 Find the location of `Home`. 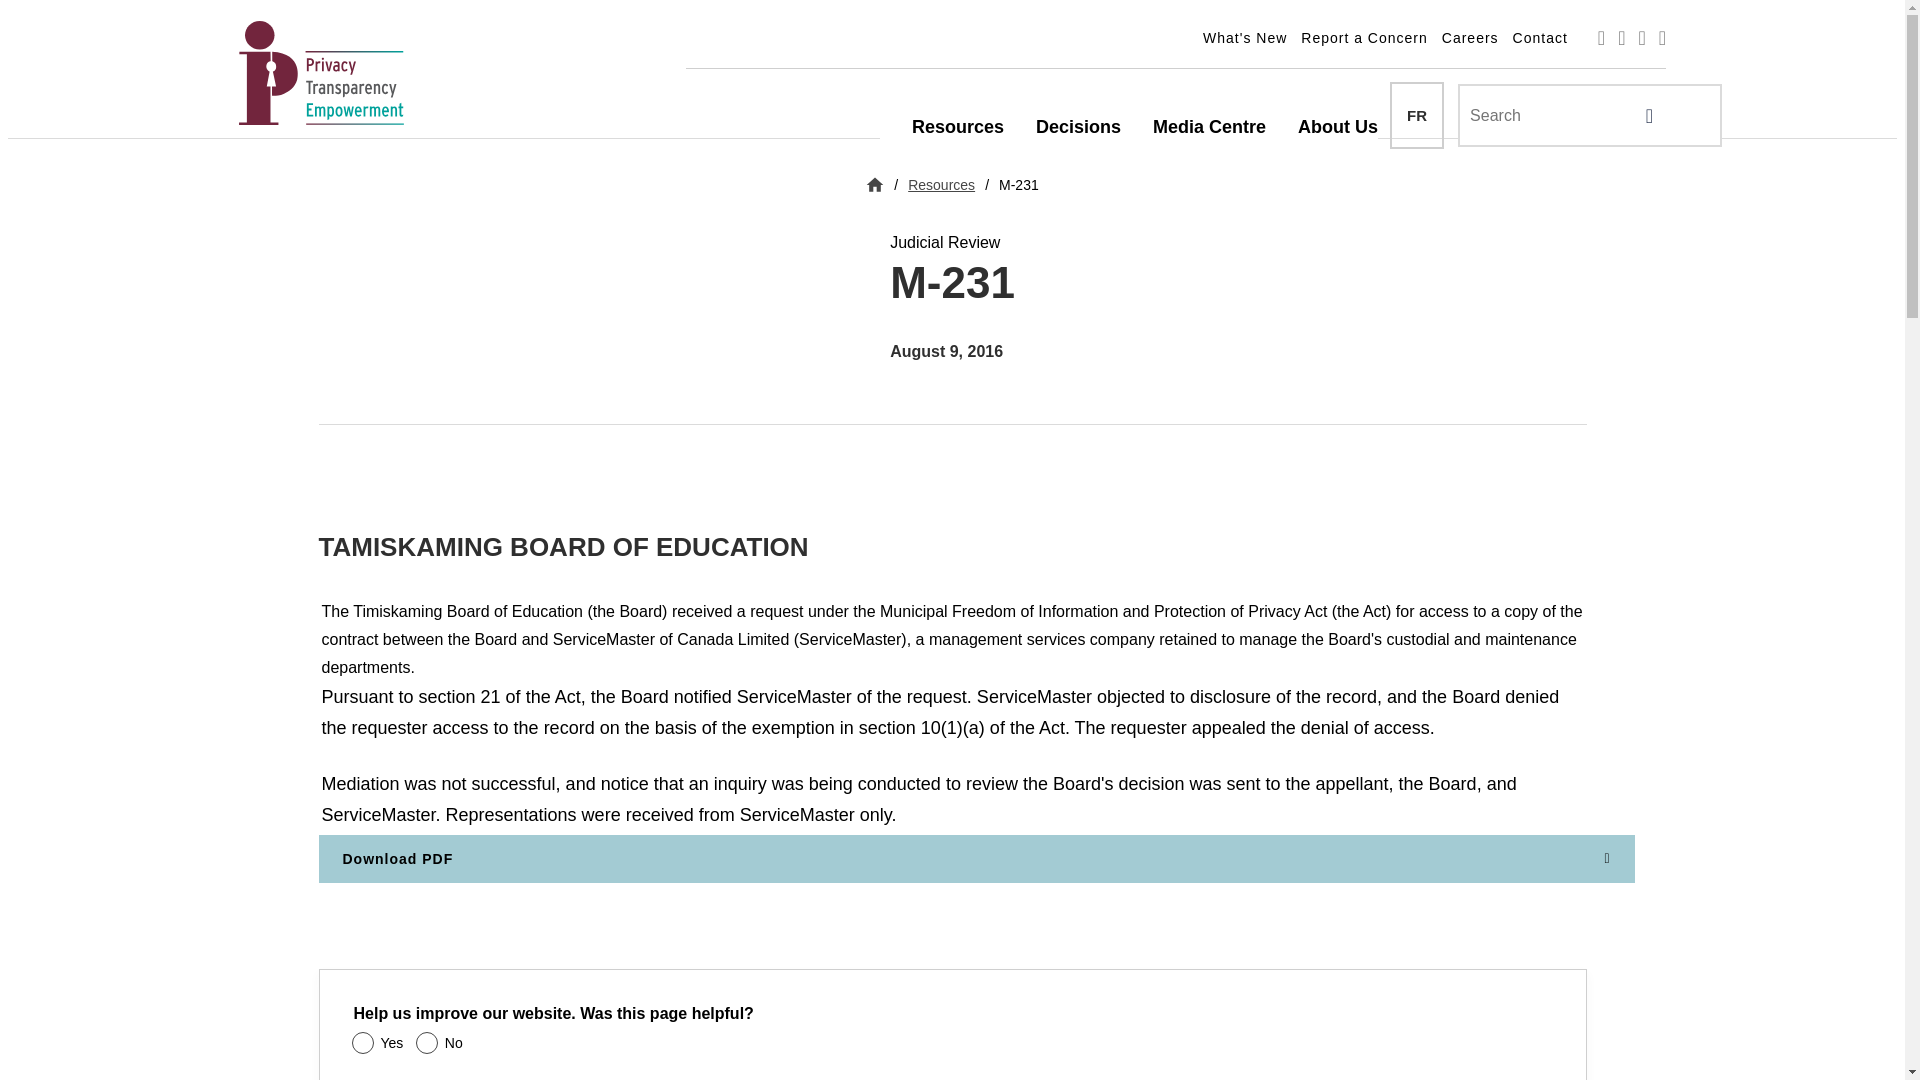

Home is located at coordinates (327, 72).